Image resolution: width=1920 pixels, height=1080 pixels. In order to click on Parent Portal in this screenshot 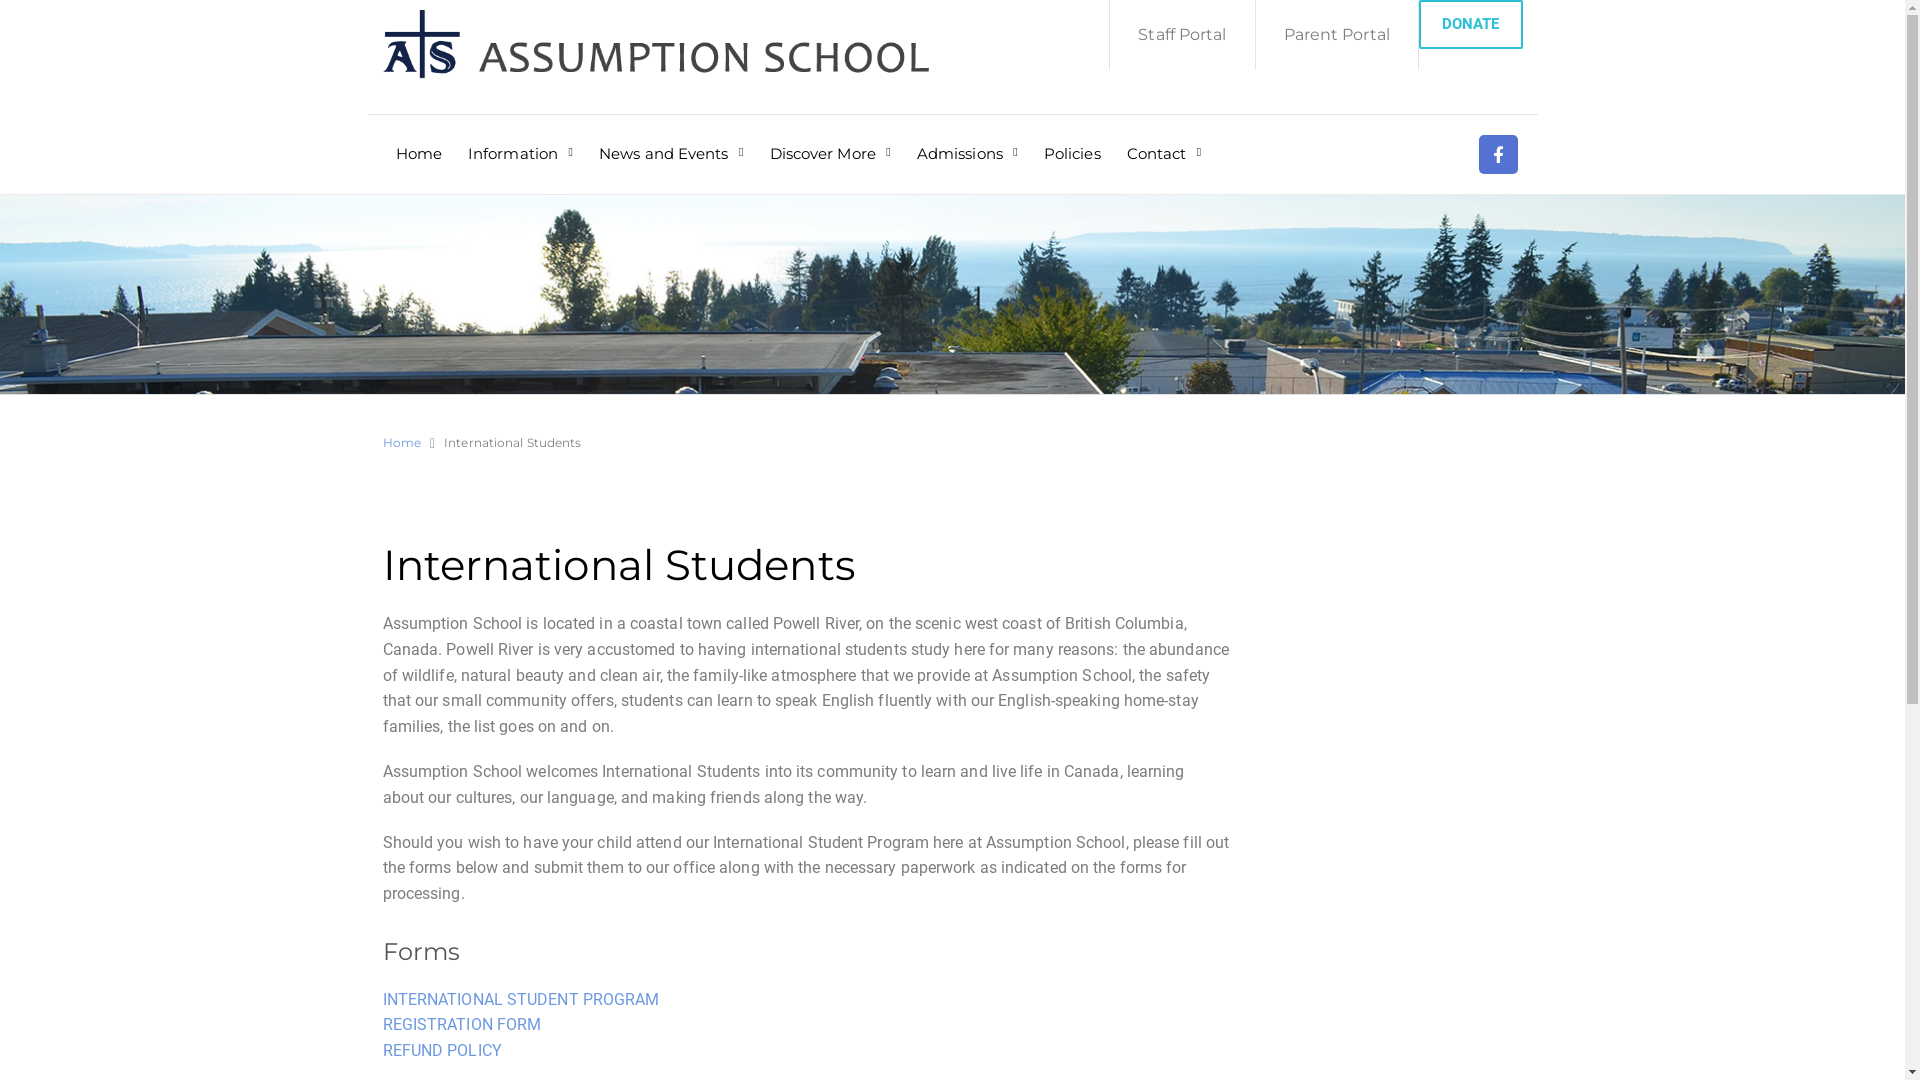, I will do `click(1337, 35)`.